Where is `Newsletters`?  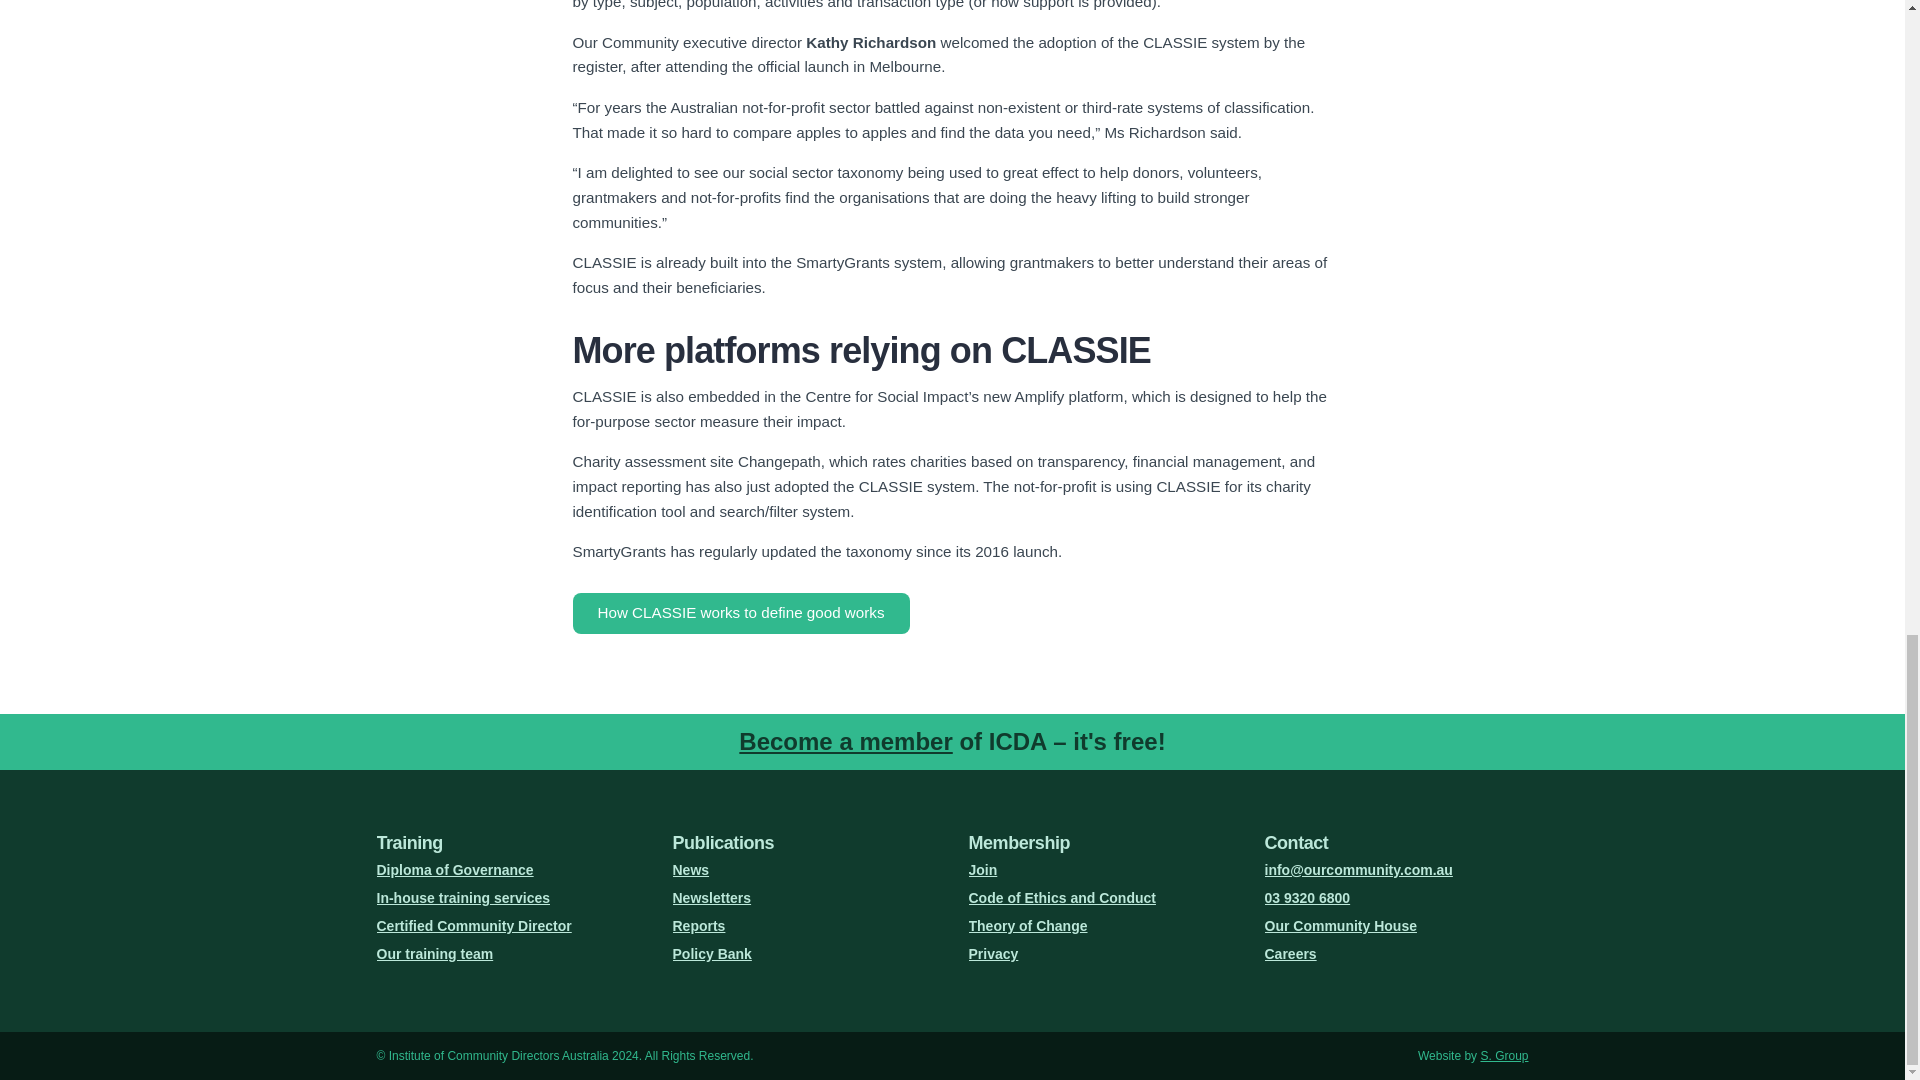 Newsletters is located at coordinates (804, 898).